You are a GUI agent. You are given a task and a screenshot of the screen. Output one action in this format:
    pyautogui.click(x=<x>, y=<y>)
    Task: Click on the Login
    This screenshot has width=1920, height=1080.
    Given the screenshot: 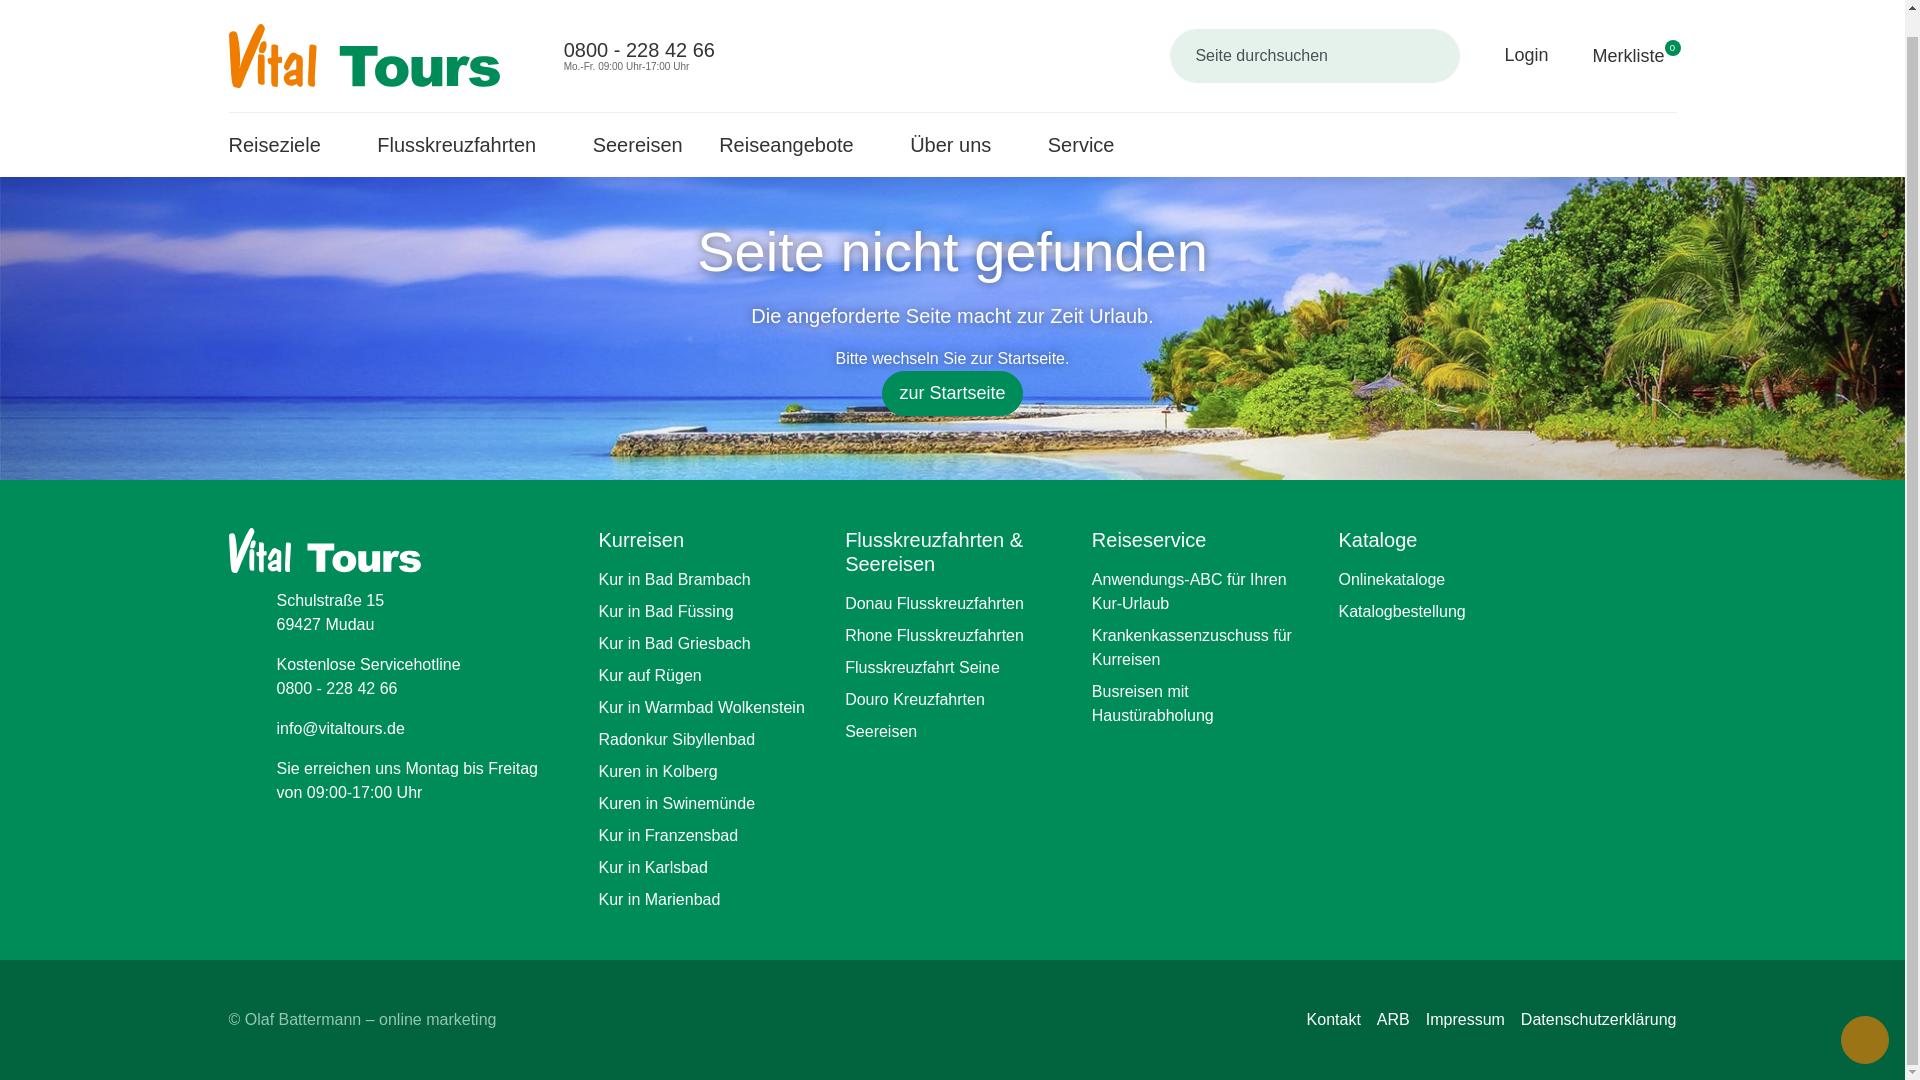 What is the action you would take?
    pyautogui.click(x=1512, y=32)
    